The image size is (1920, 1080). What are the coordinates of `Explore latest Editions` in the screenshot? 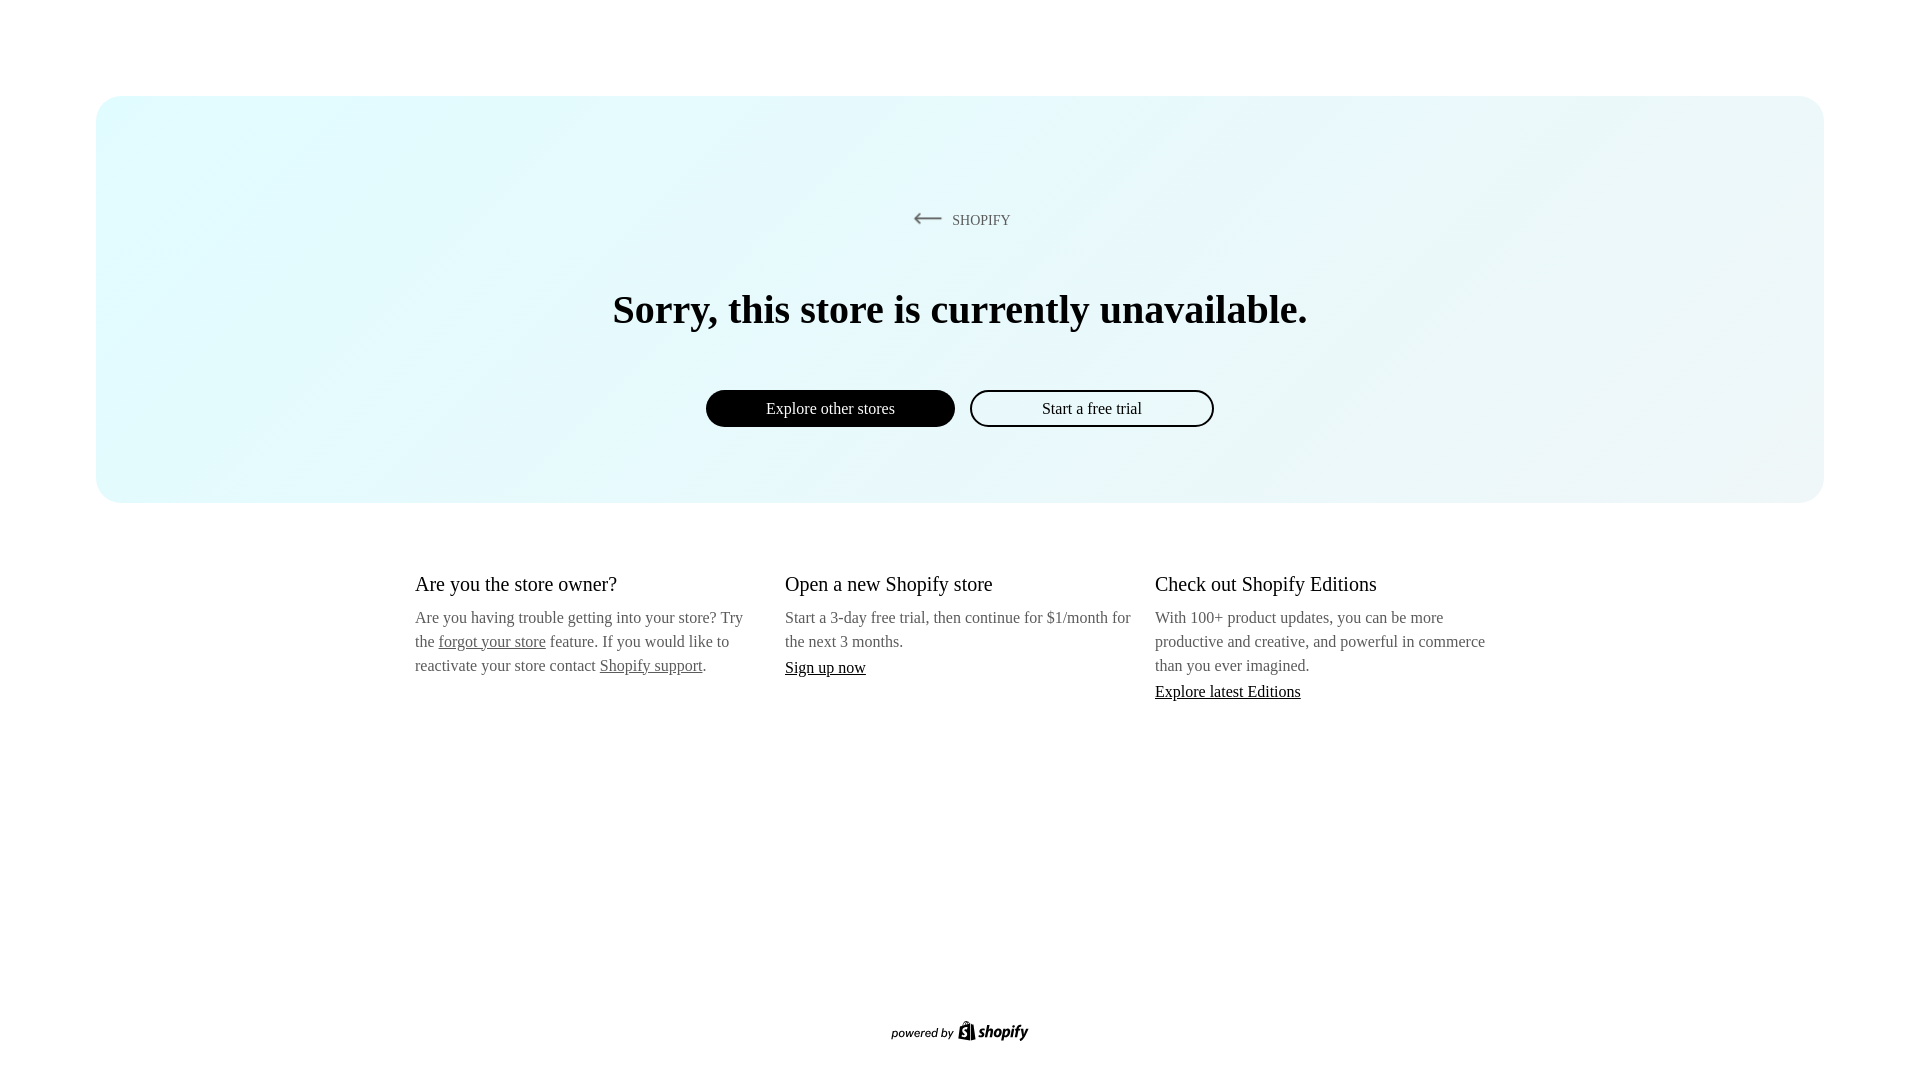 It's located at (1228, 690).